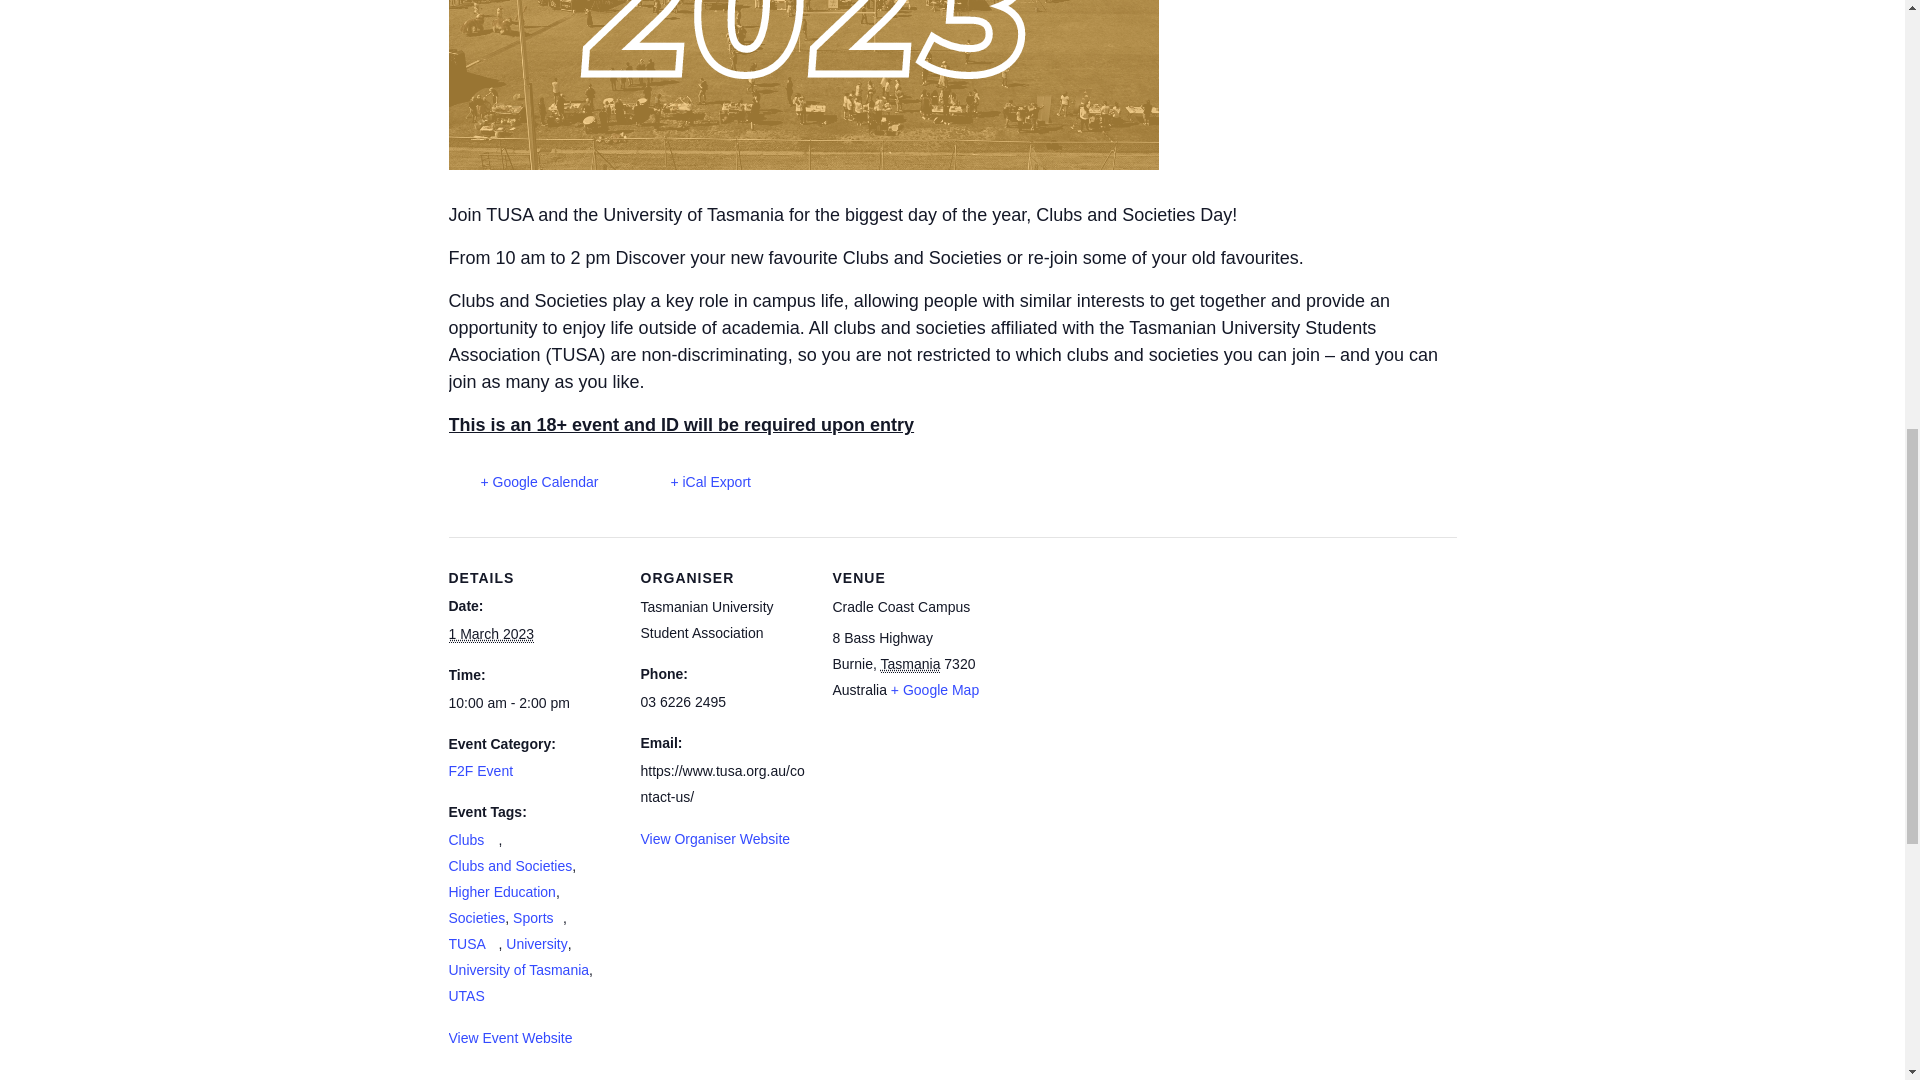 Image resolution: width=1920 pixels, height=1080 pixels. I want to click on Add to Google Calendar, so click(522, 482).